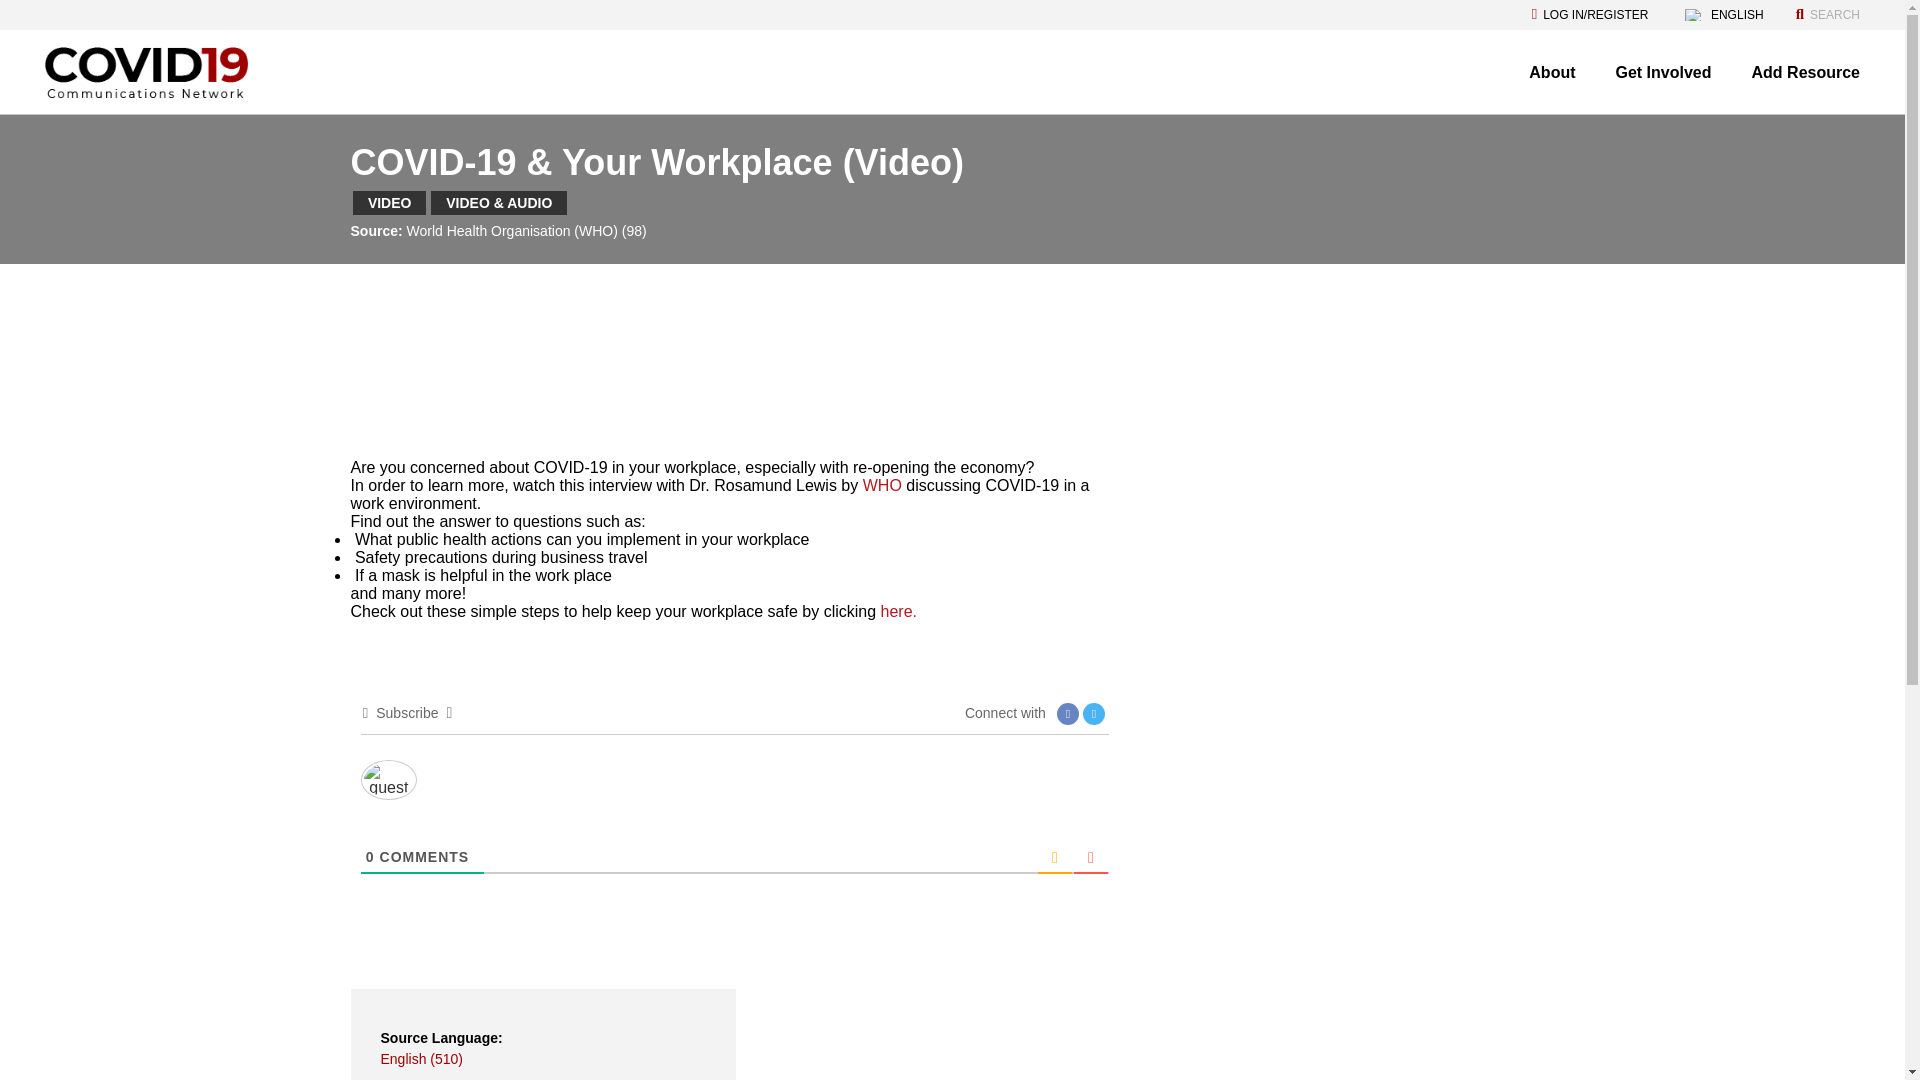 This screenshot has width=1920, height=1080. Describe the element at coordinates (1694, 14) in the screenshot. I see `English` at that location.